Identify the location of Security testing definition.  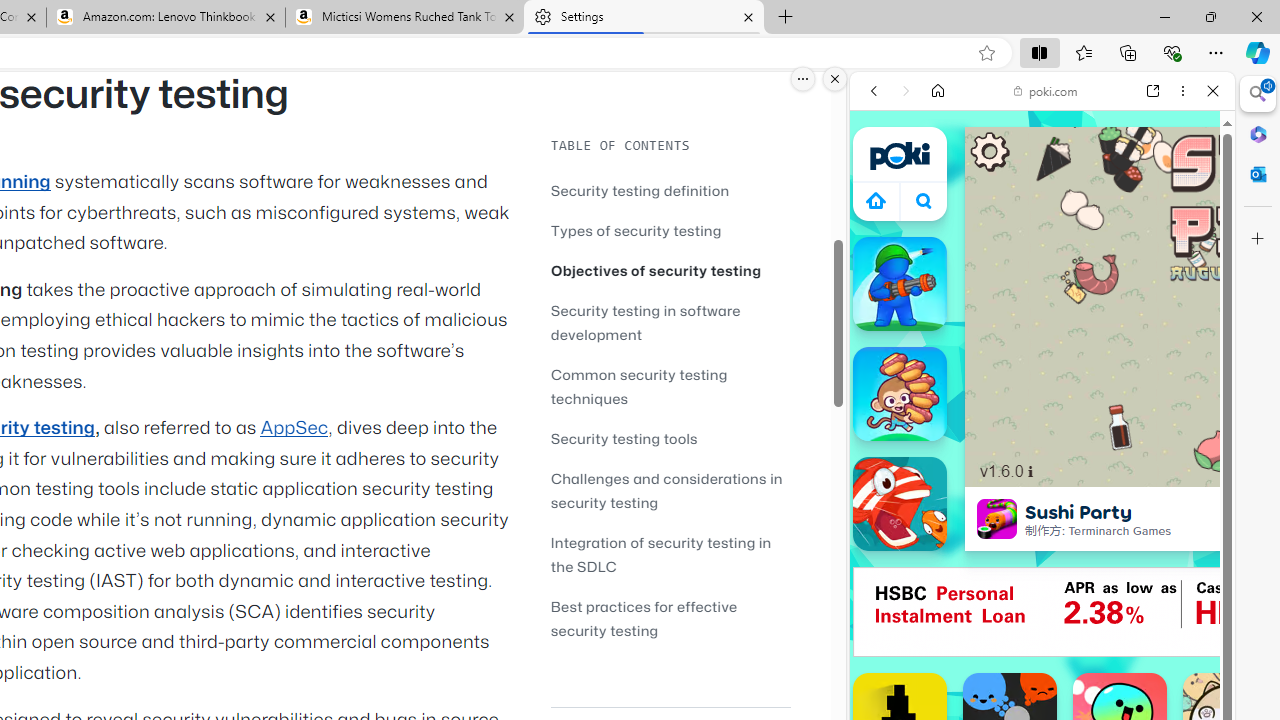
(670, 190).